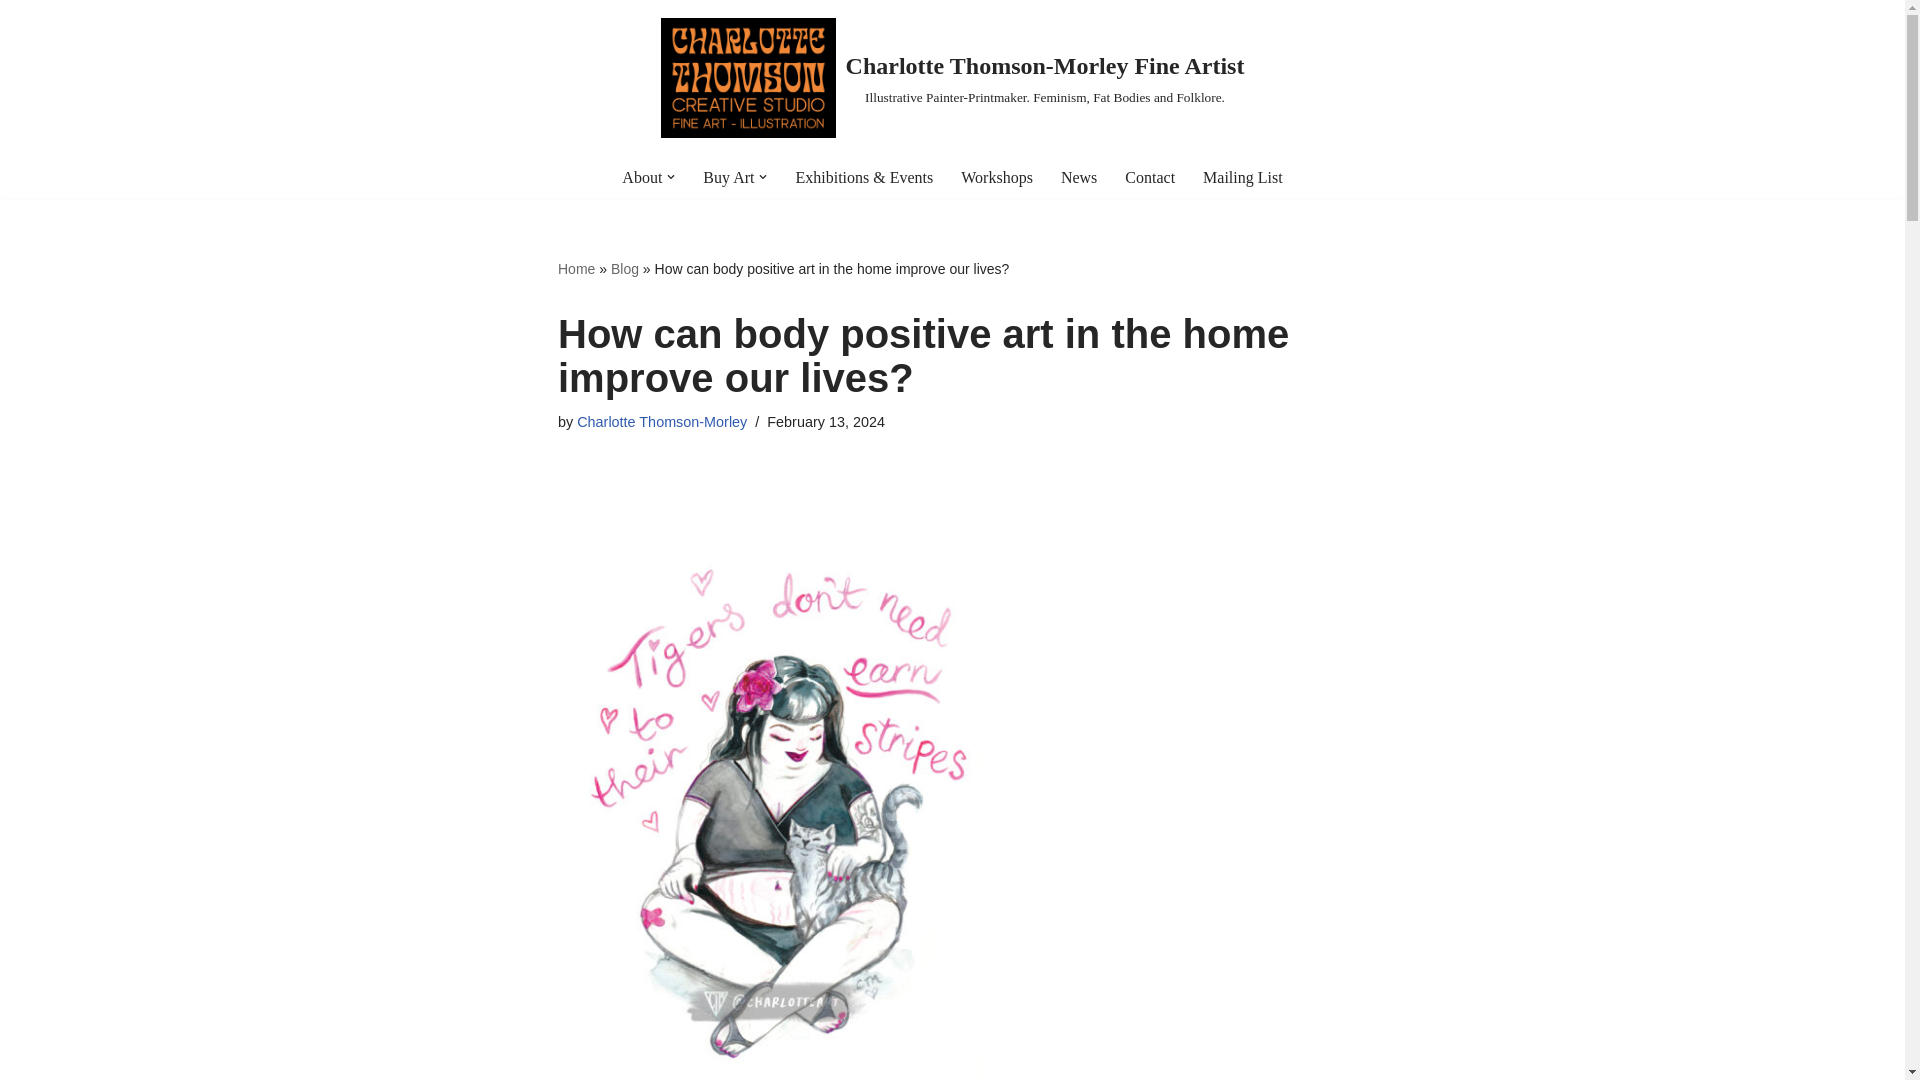 This screenshot has width=1920, height=1080. What do you see at coordinates (662, 421) in the screenshot?
I see `Posts by Charlotte Thomson-Morley` at bounding box center [662, 421].